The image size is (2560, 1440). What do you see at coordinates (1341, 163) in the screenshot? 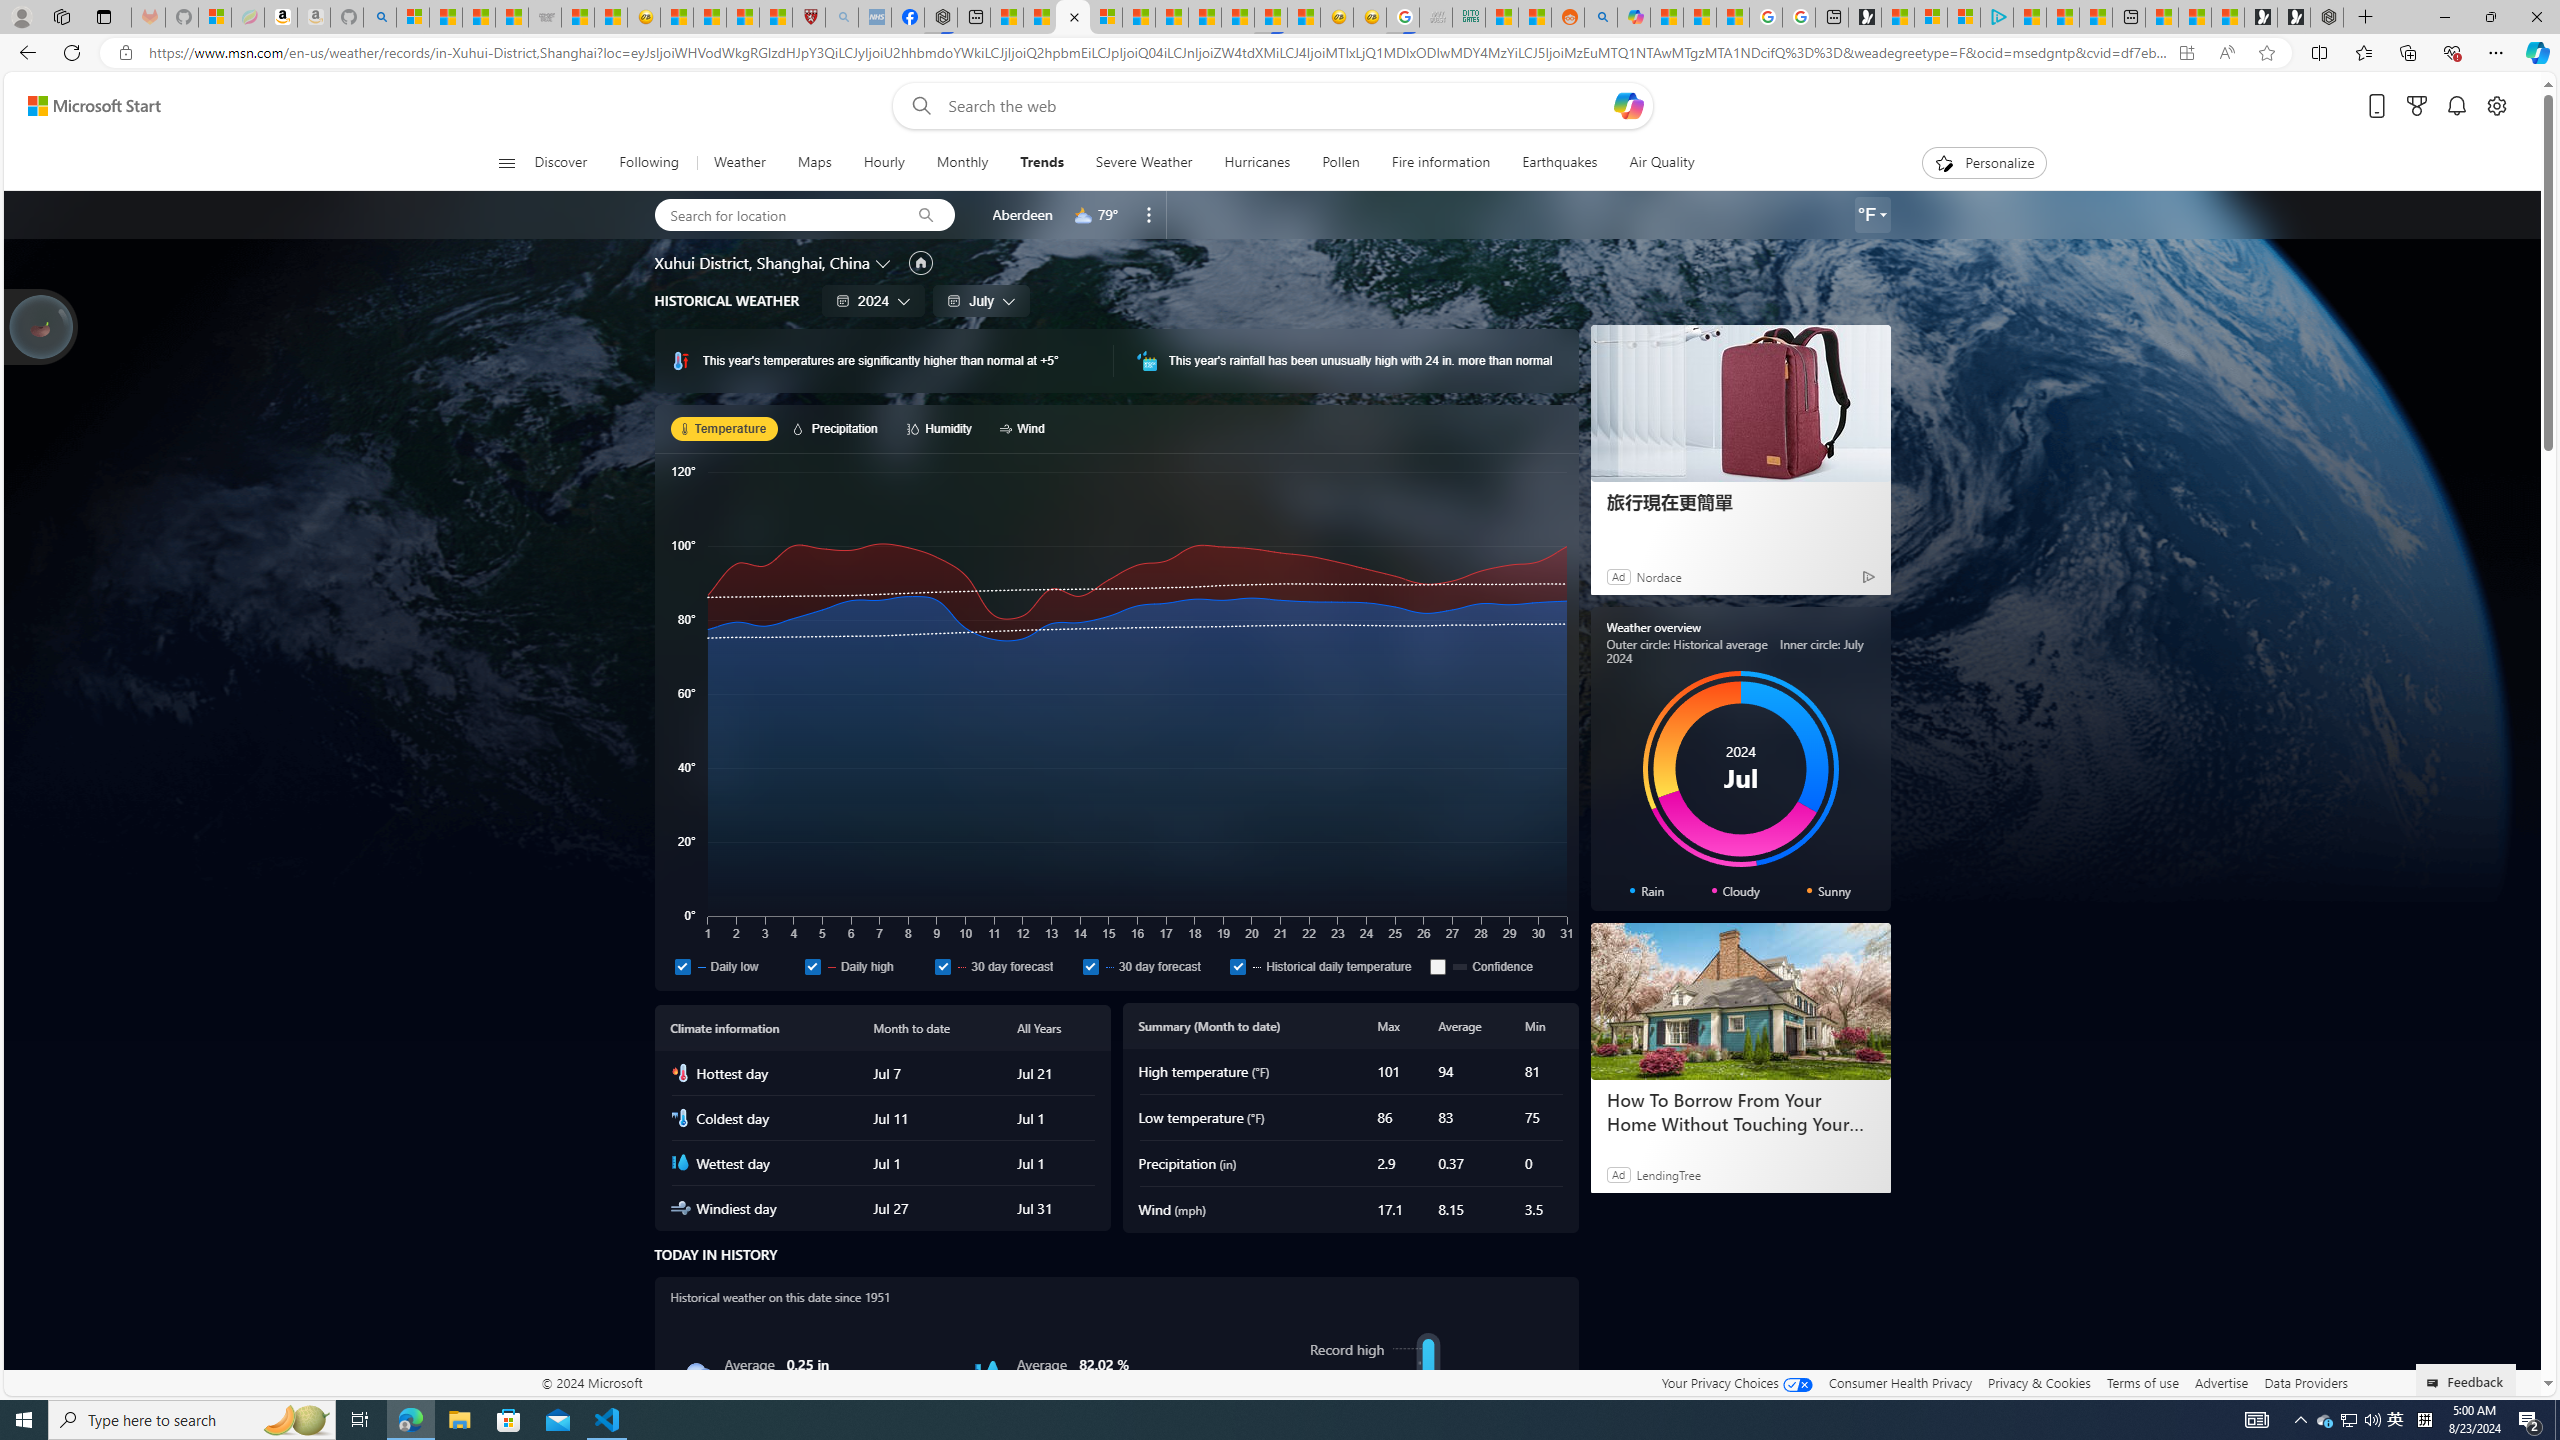
I see `Pollen` at bounding box center [1341, 163].